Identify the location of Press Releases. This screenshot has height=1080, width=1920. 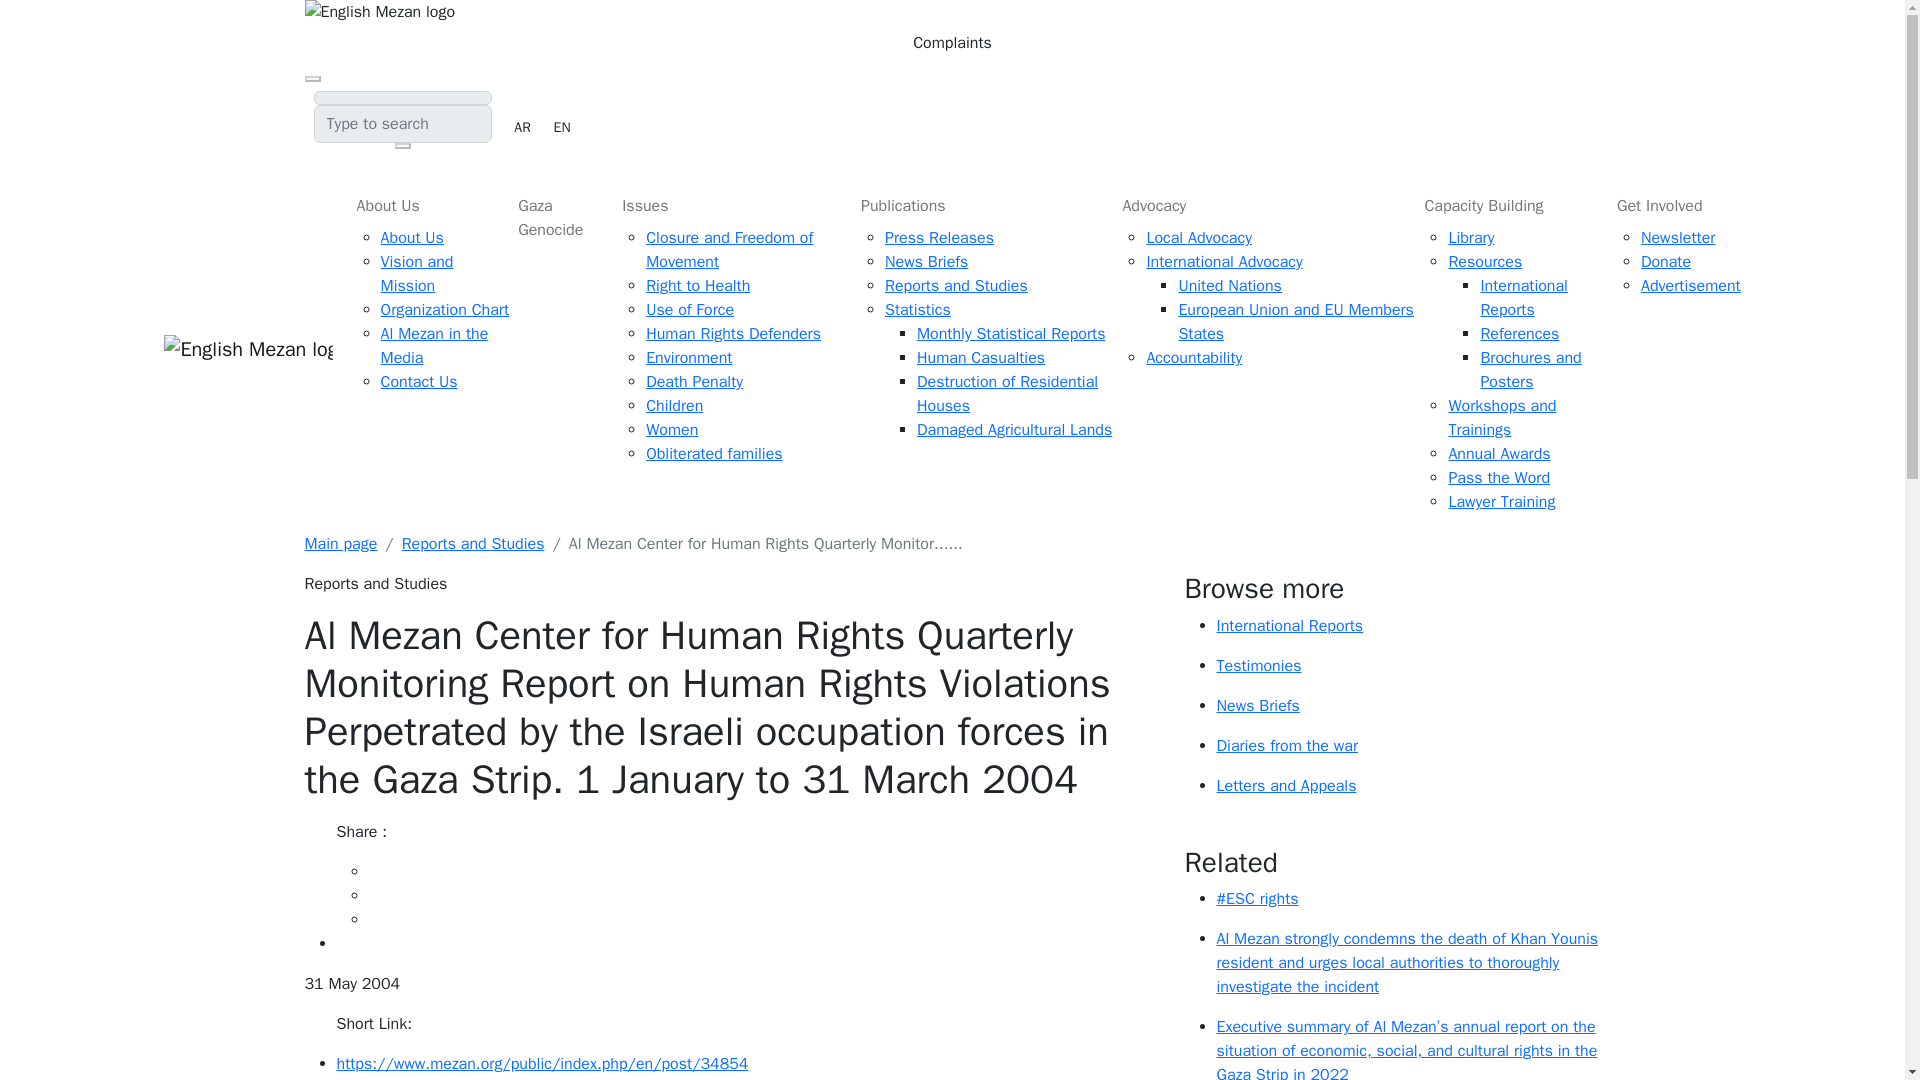
(940, 238).